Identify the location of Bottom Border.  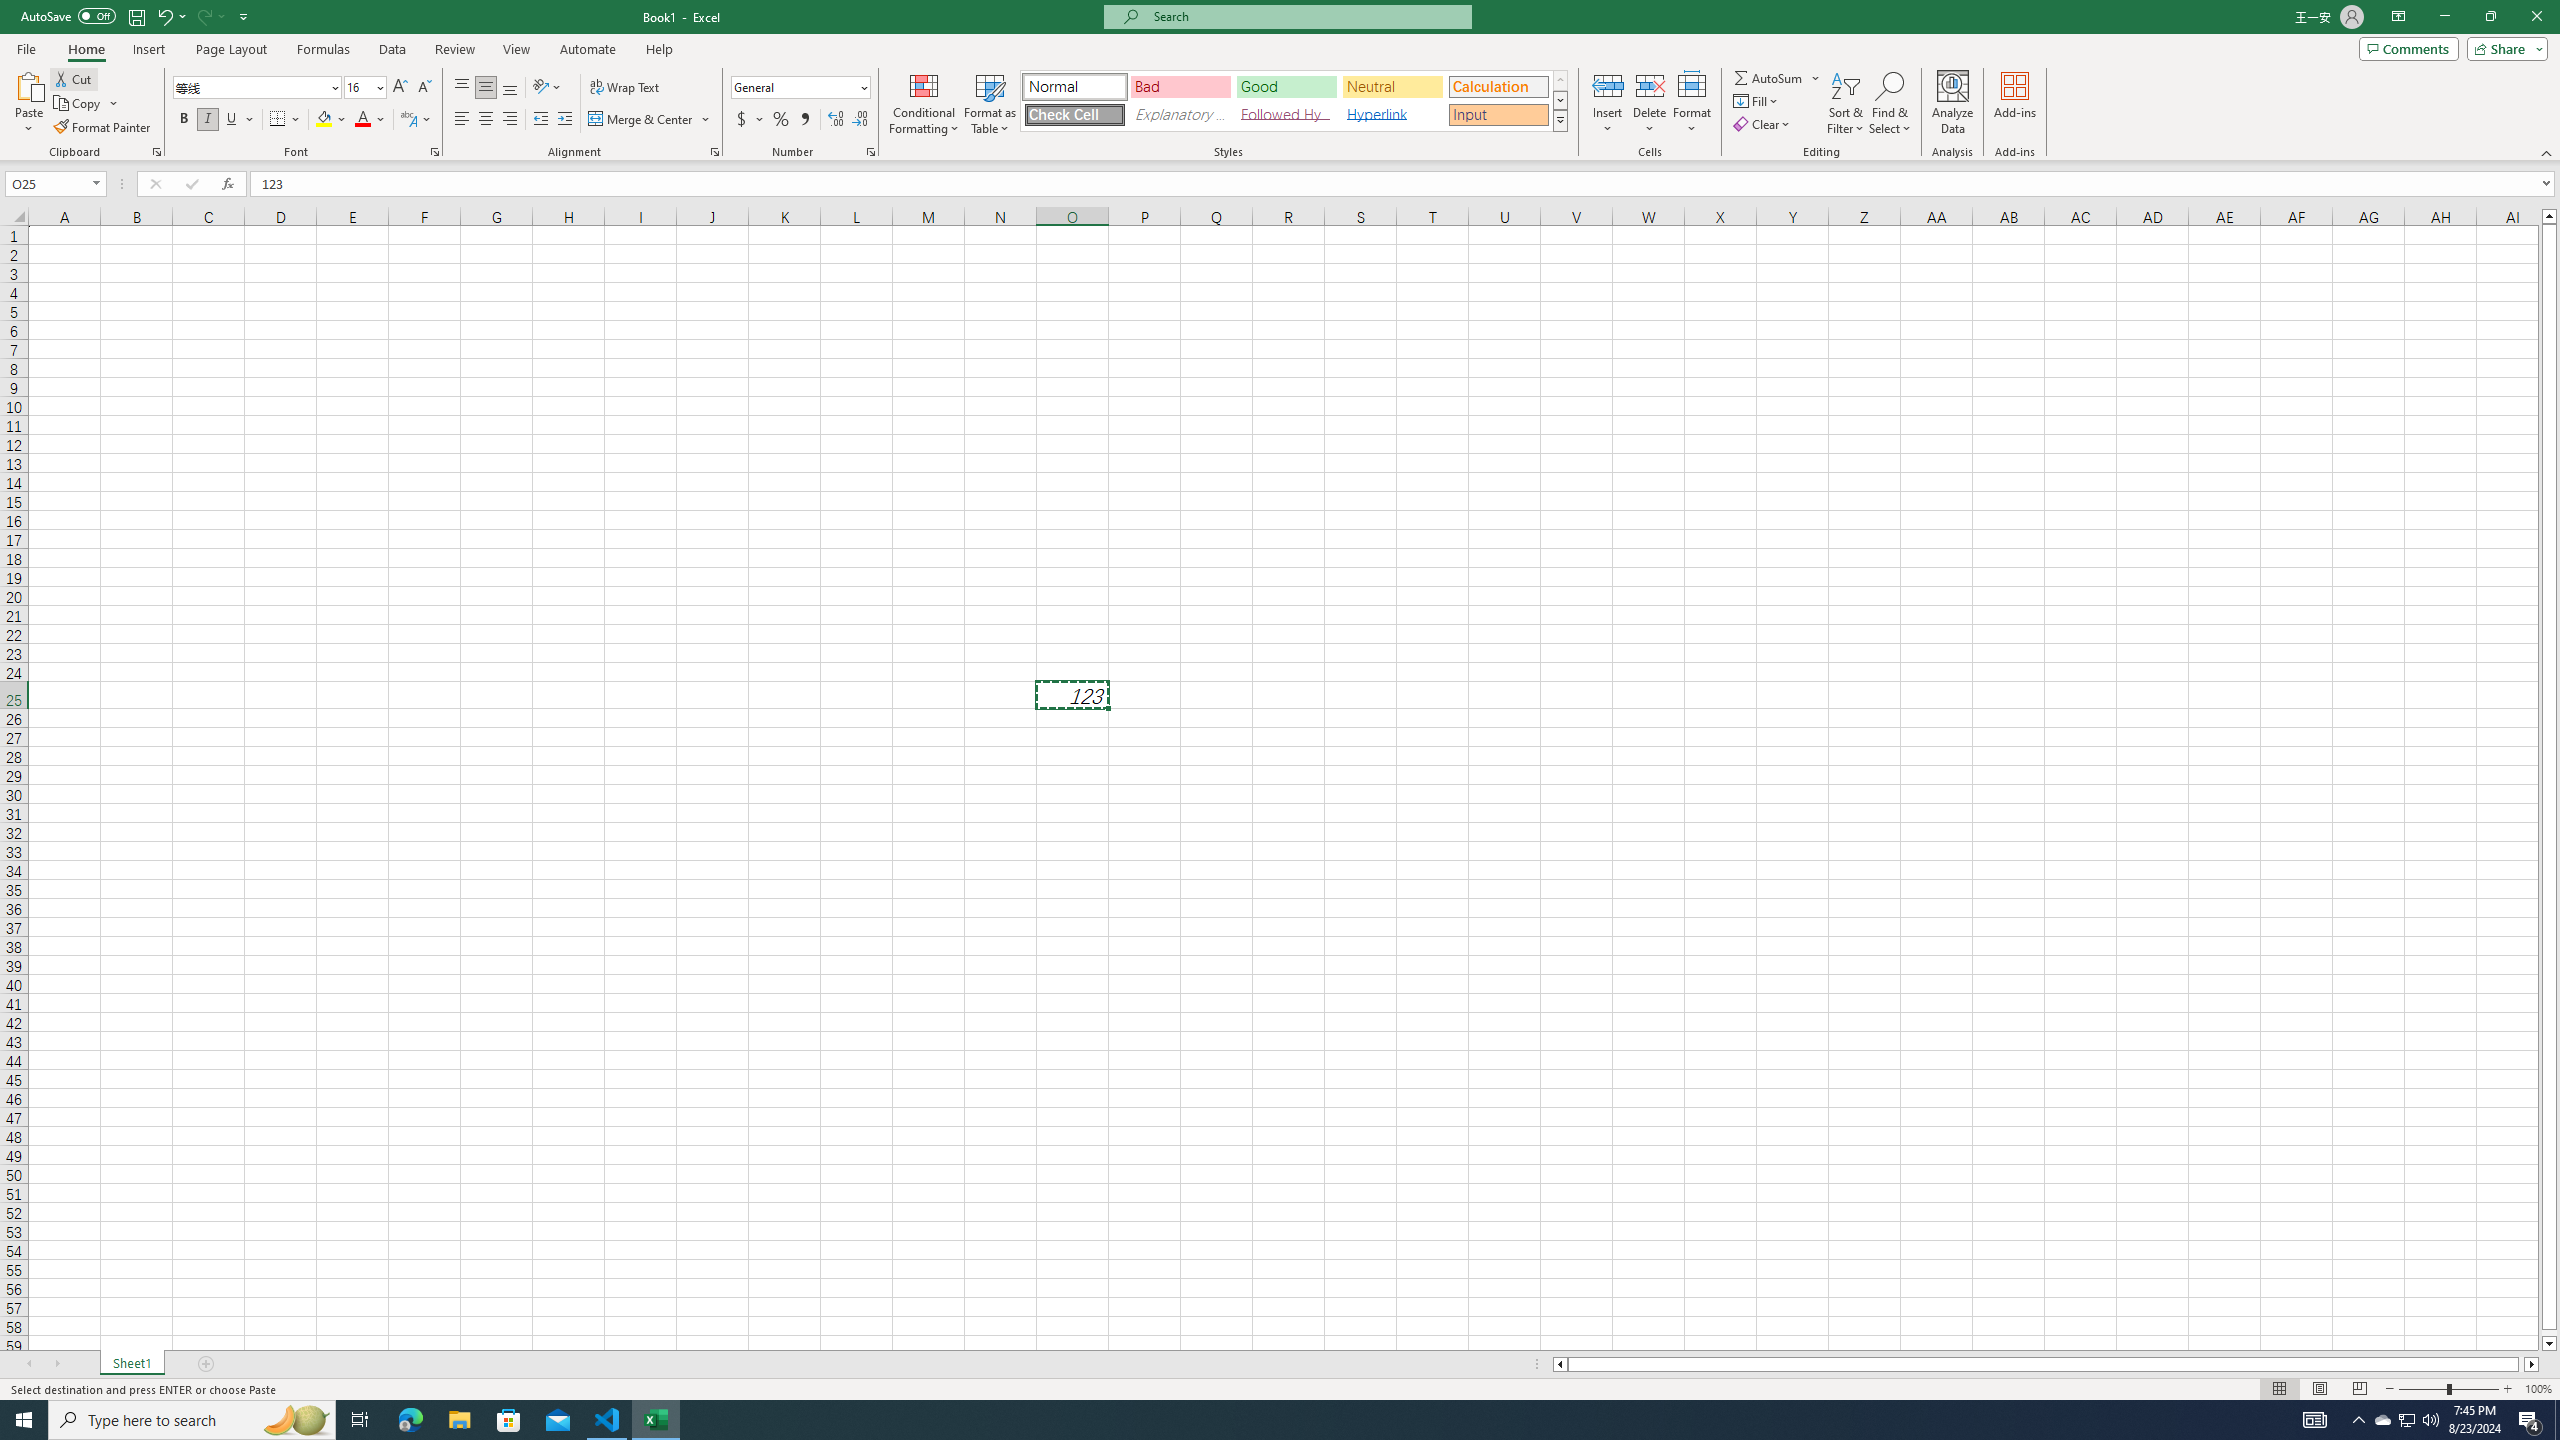
(278, 120).